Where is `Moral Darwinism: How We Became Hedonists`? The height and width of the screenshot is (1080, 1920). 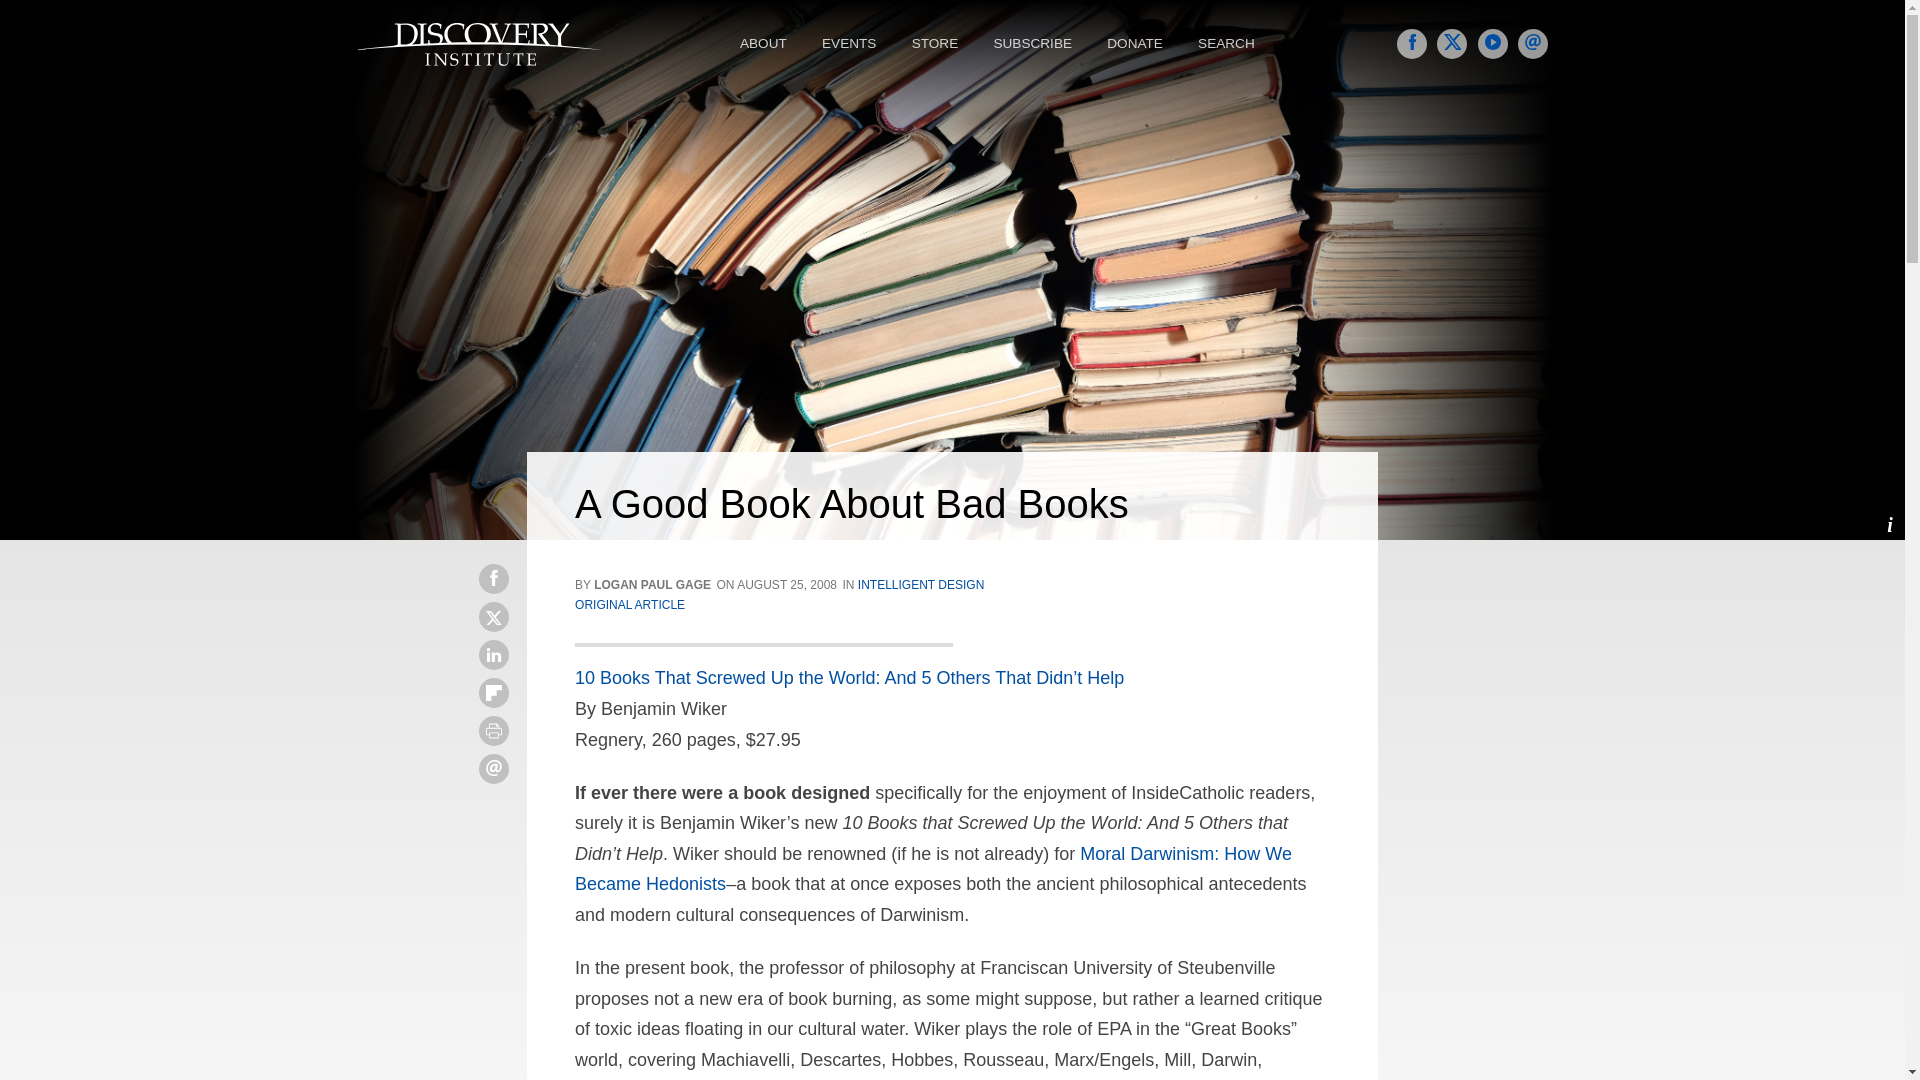 Moral Darwinism: How We Became Hedonists is located at coordinates (933, 869).